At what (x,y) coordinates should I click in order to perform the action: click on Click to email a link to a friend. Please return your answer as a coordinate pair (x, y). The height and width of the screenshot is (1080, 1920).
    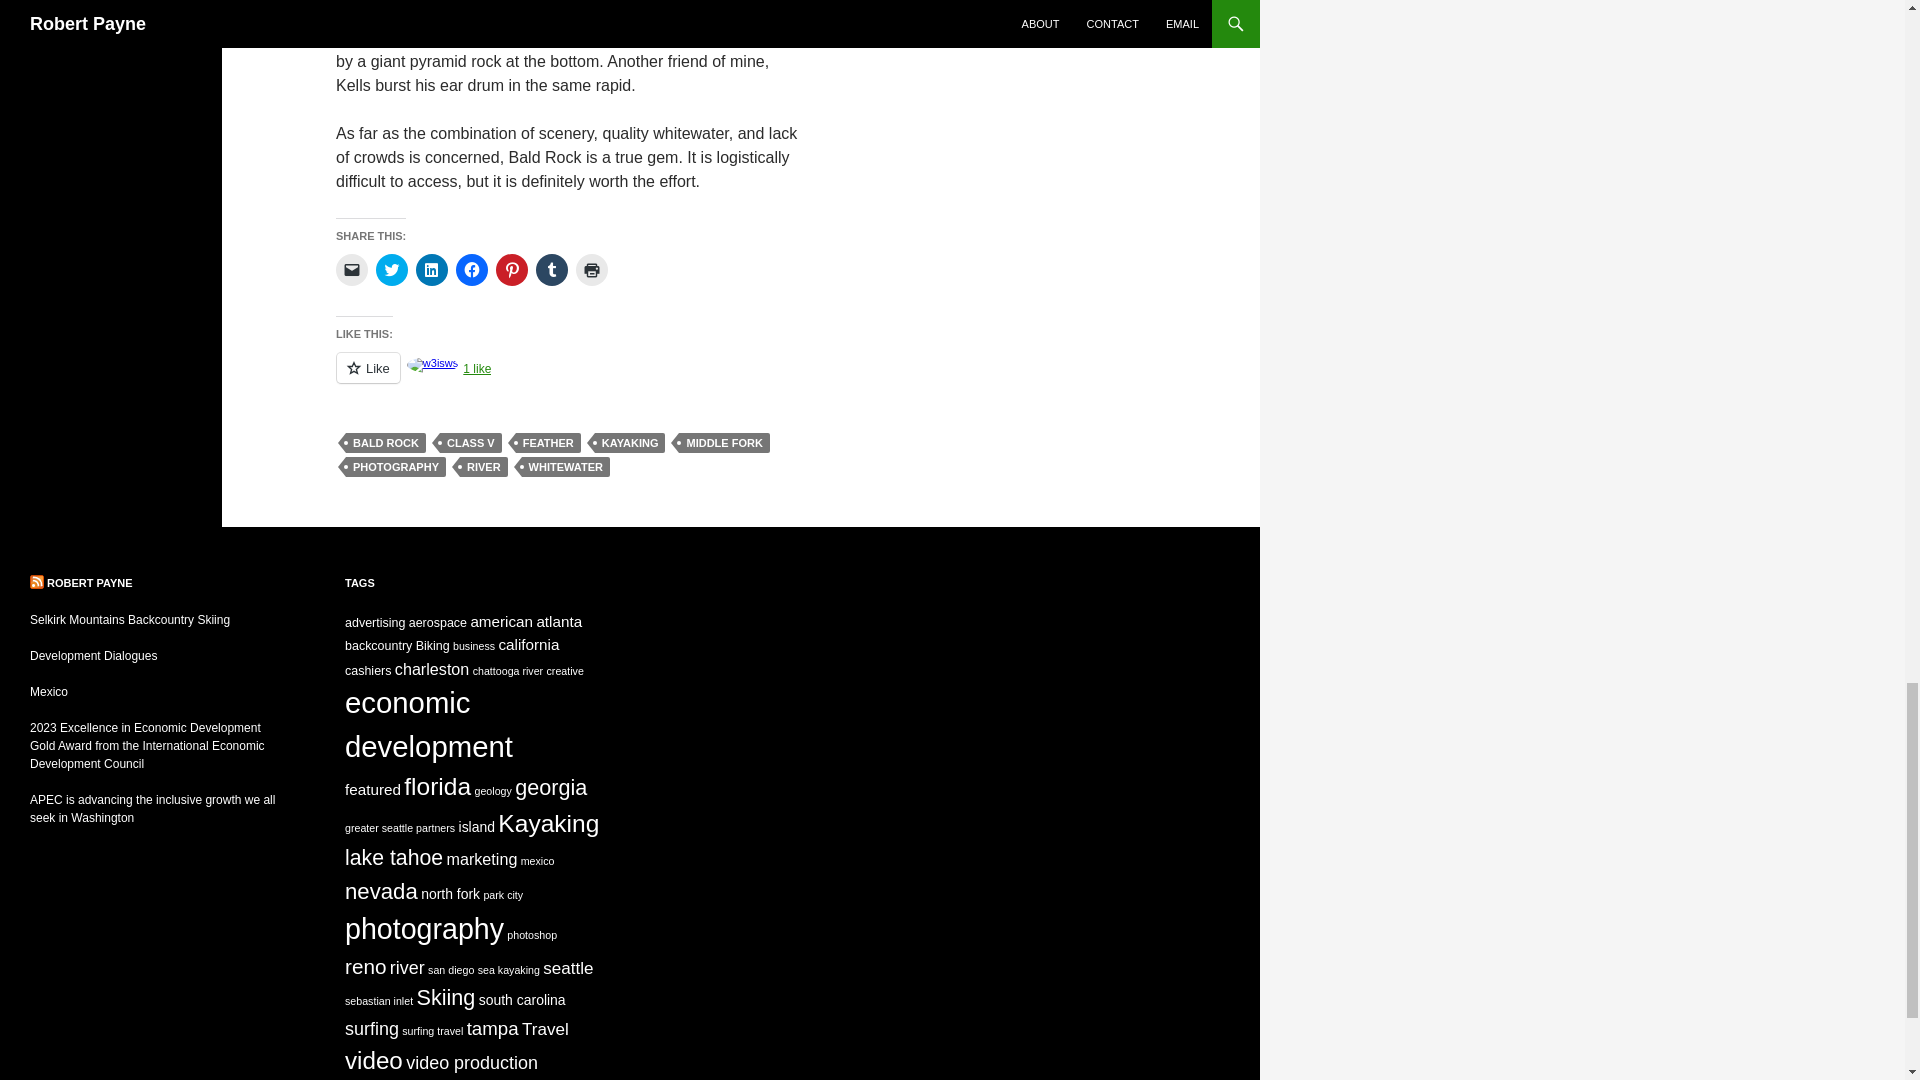
    Looking at the image, I should click on (352, 270).